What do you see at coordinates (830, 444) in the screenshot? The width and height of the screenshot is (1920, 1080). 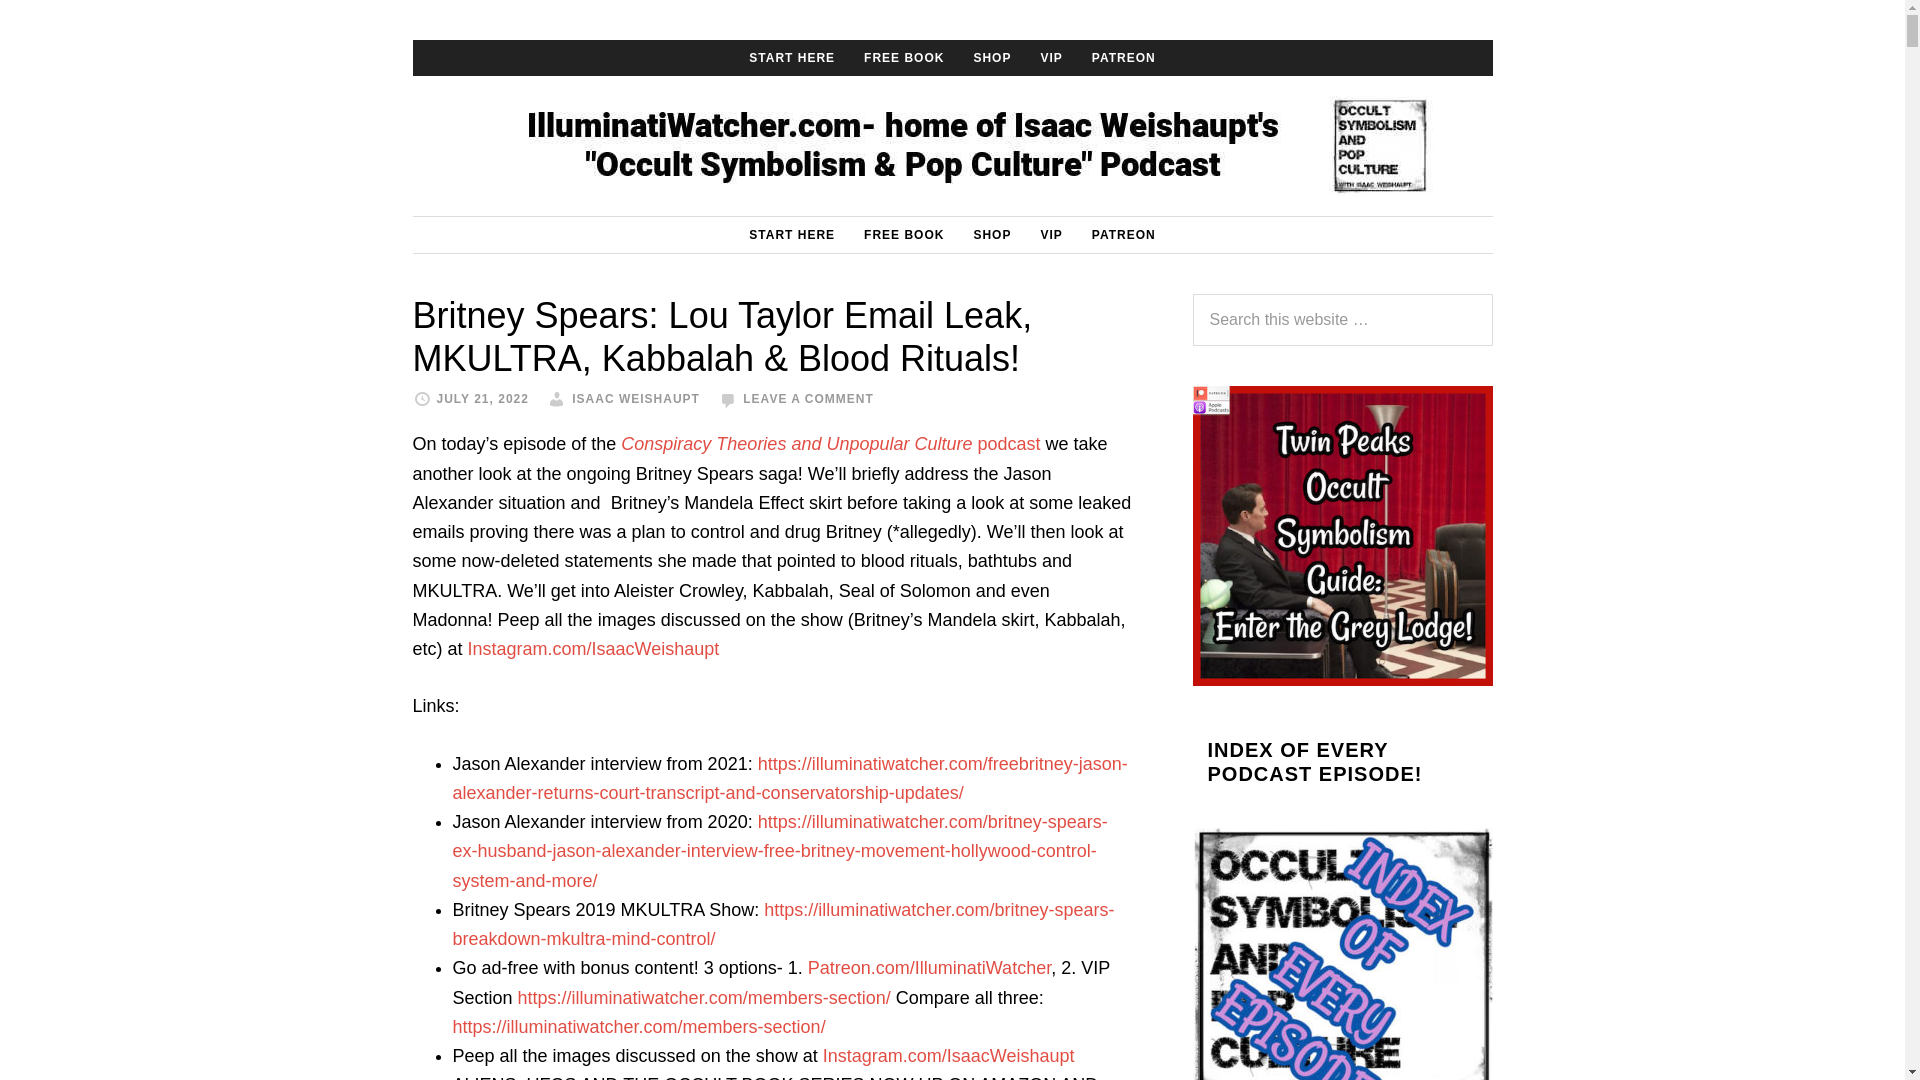 I see `Conspiracy Theories and Unpopular Culture podcast` at bounding box center [830, 444].